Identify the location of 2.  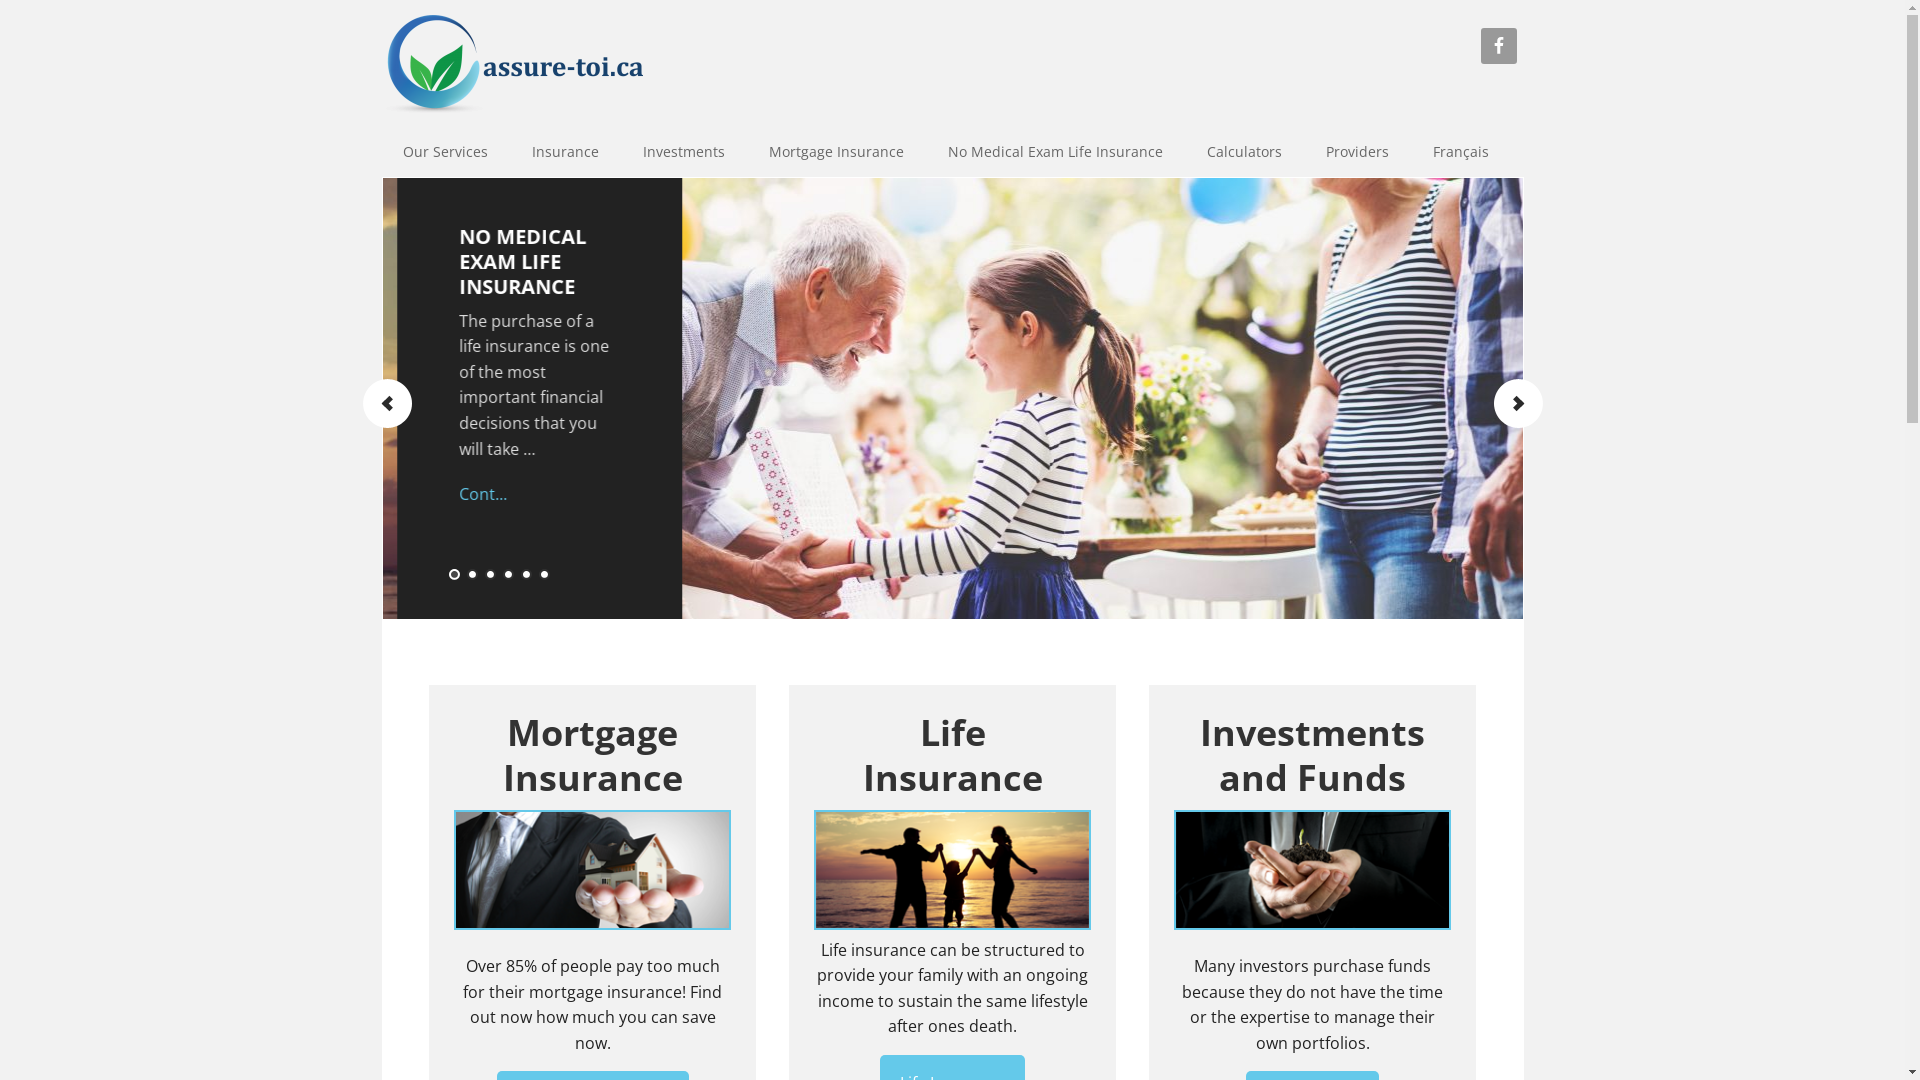
(472, 576).